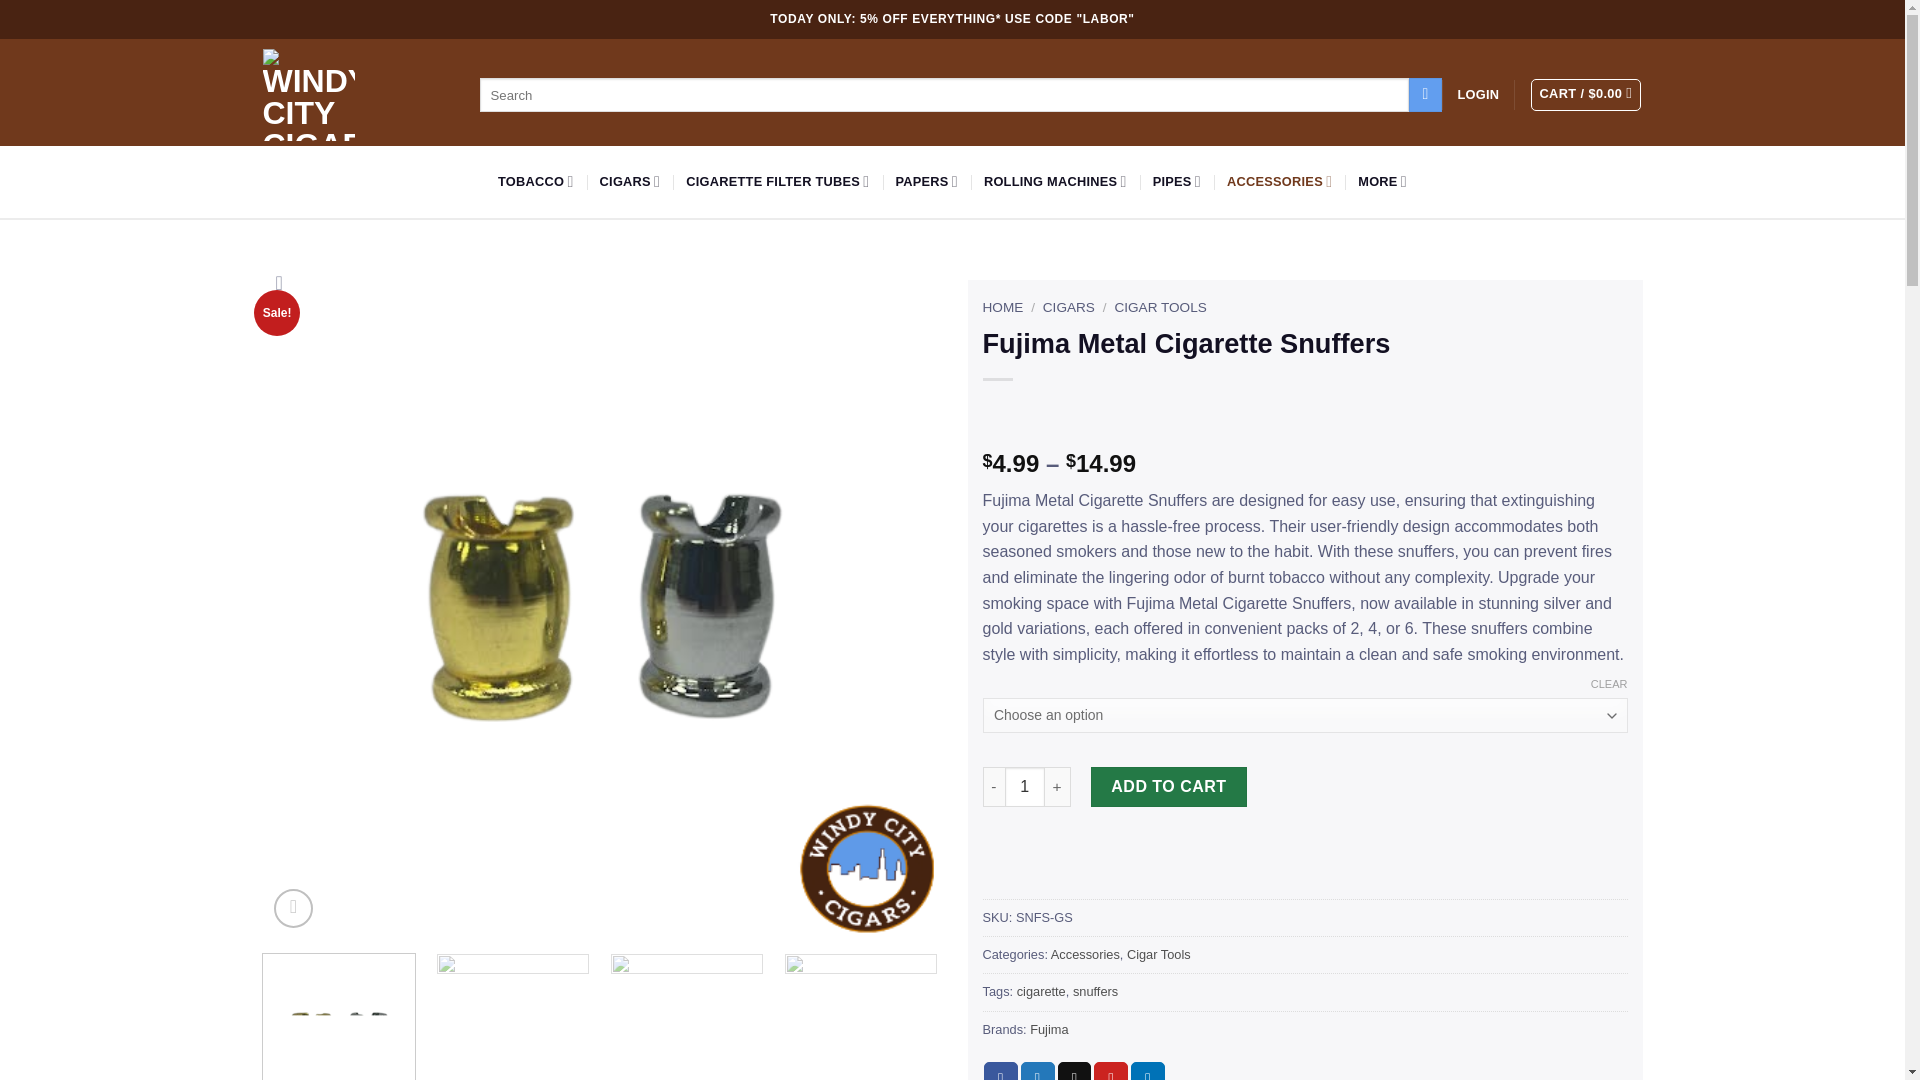 The image size is (1920, 1080). What do you see at coordinates (307, 94) in the screenshot?
I see `Windy City Cigars` at bounding box center [307, 94].